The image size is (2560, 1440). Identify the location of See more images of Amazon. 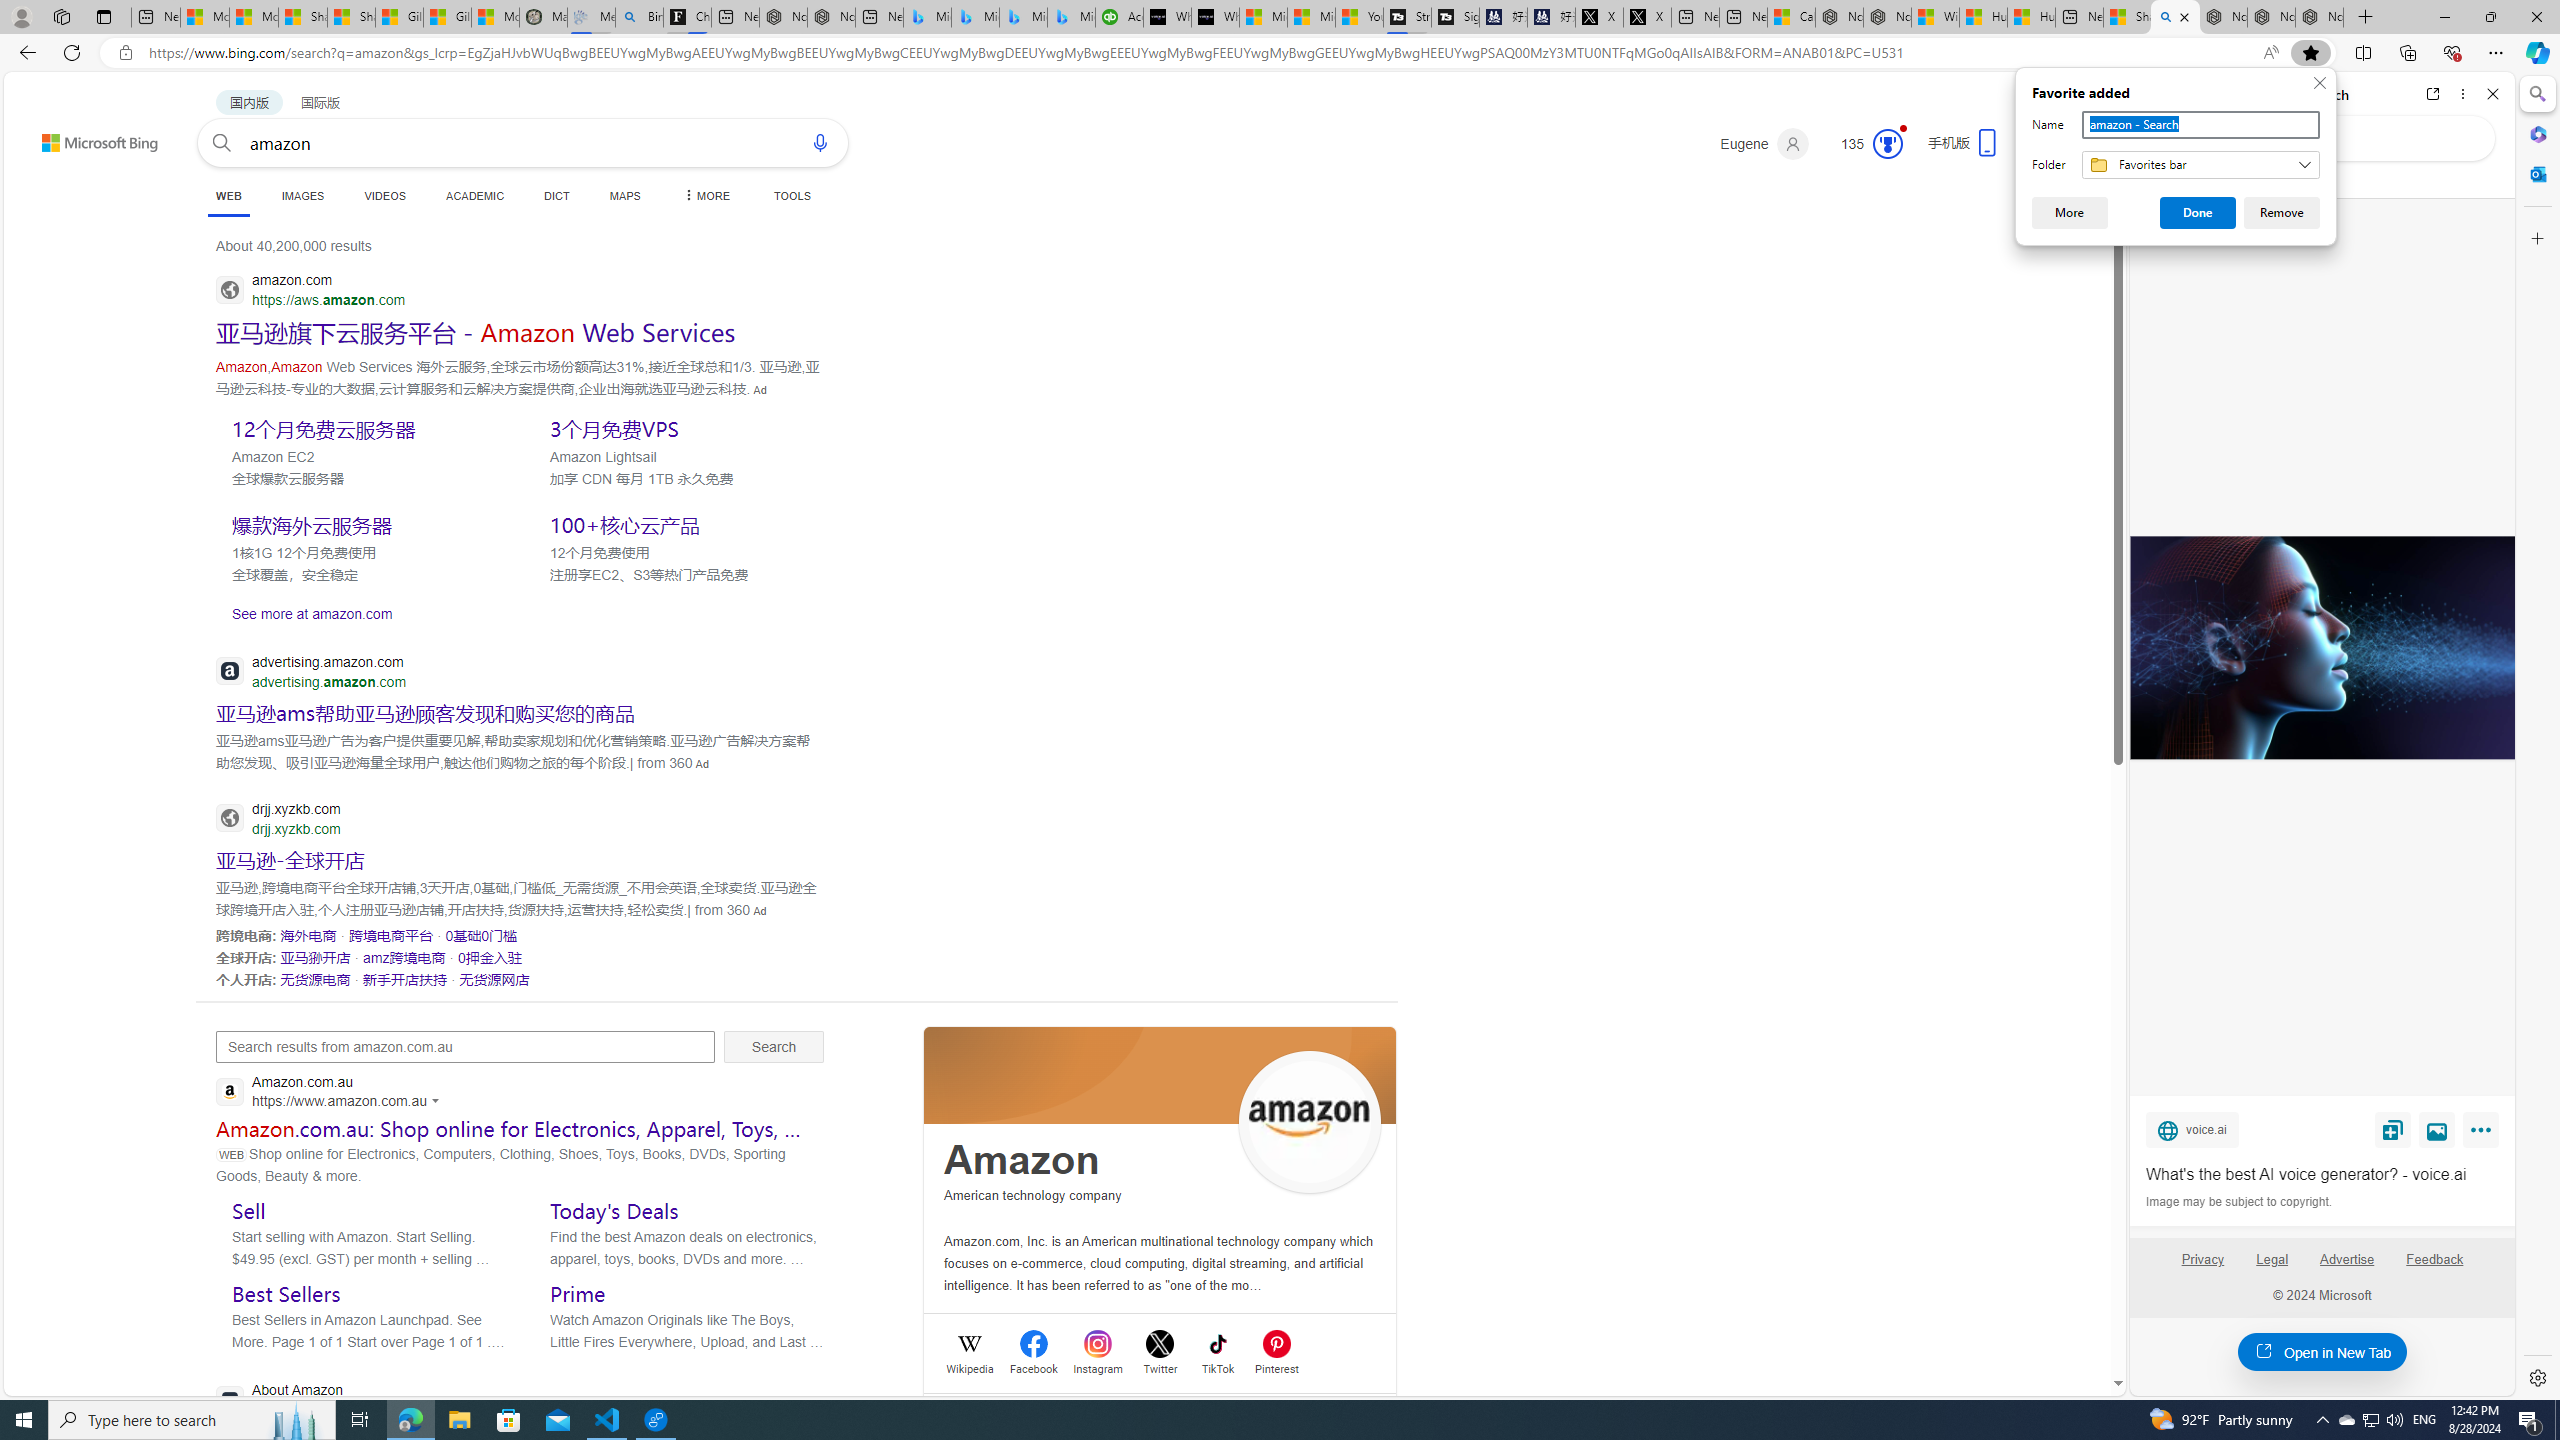
(1310, 1122).